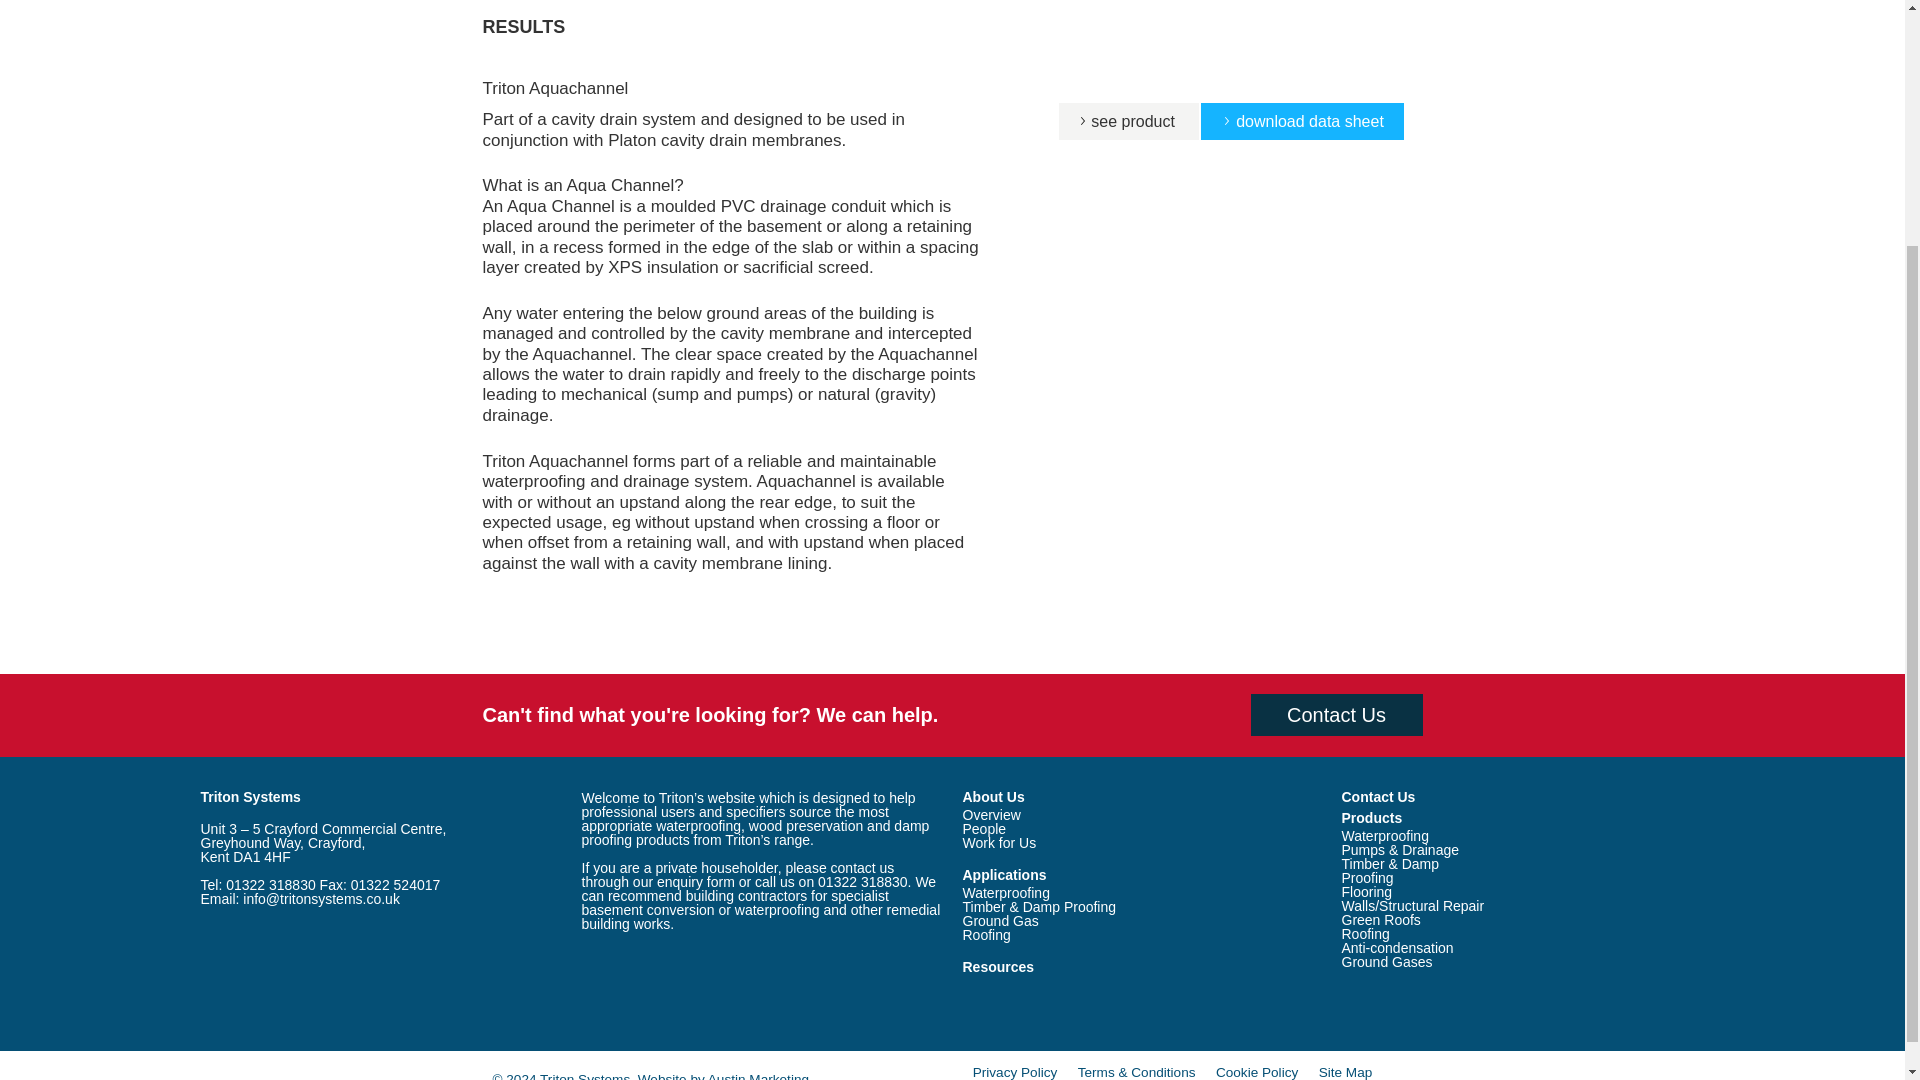 This screenshot has width=1920, height=1080. What do you see at coordinates (1125, 121) in the screenshot?
I see `Triton Aquachannel` at bounding box center [1125, 121].